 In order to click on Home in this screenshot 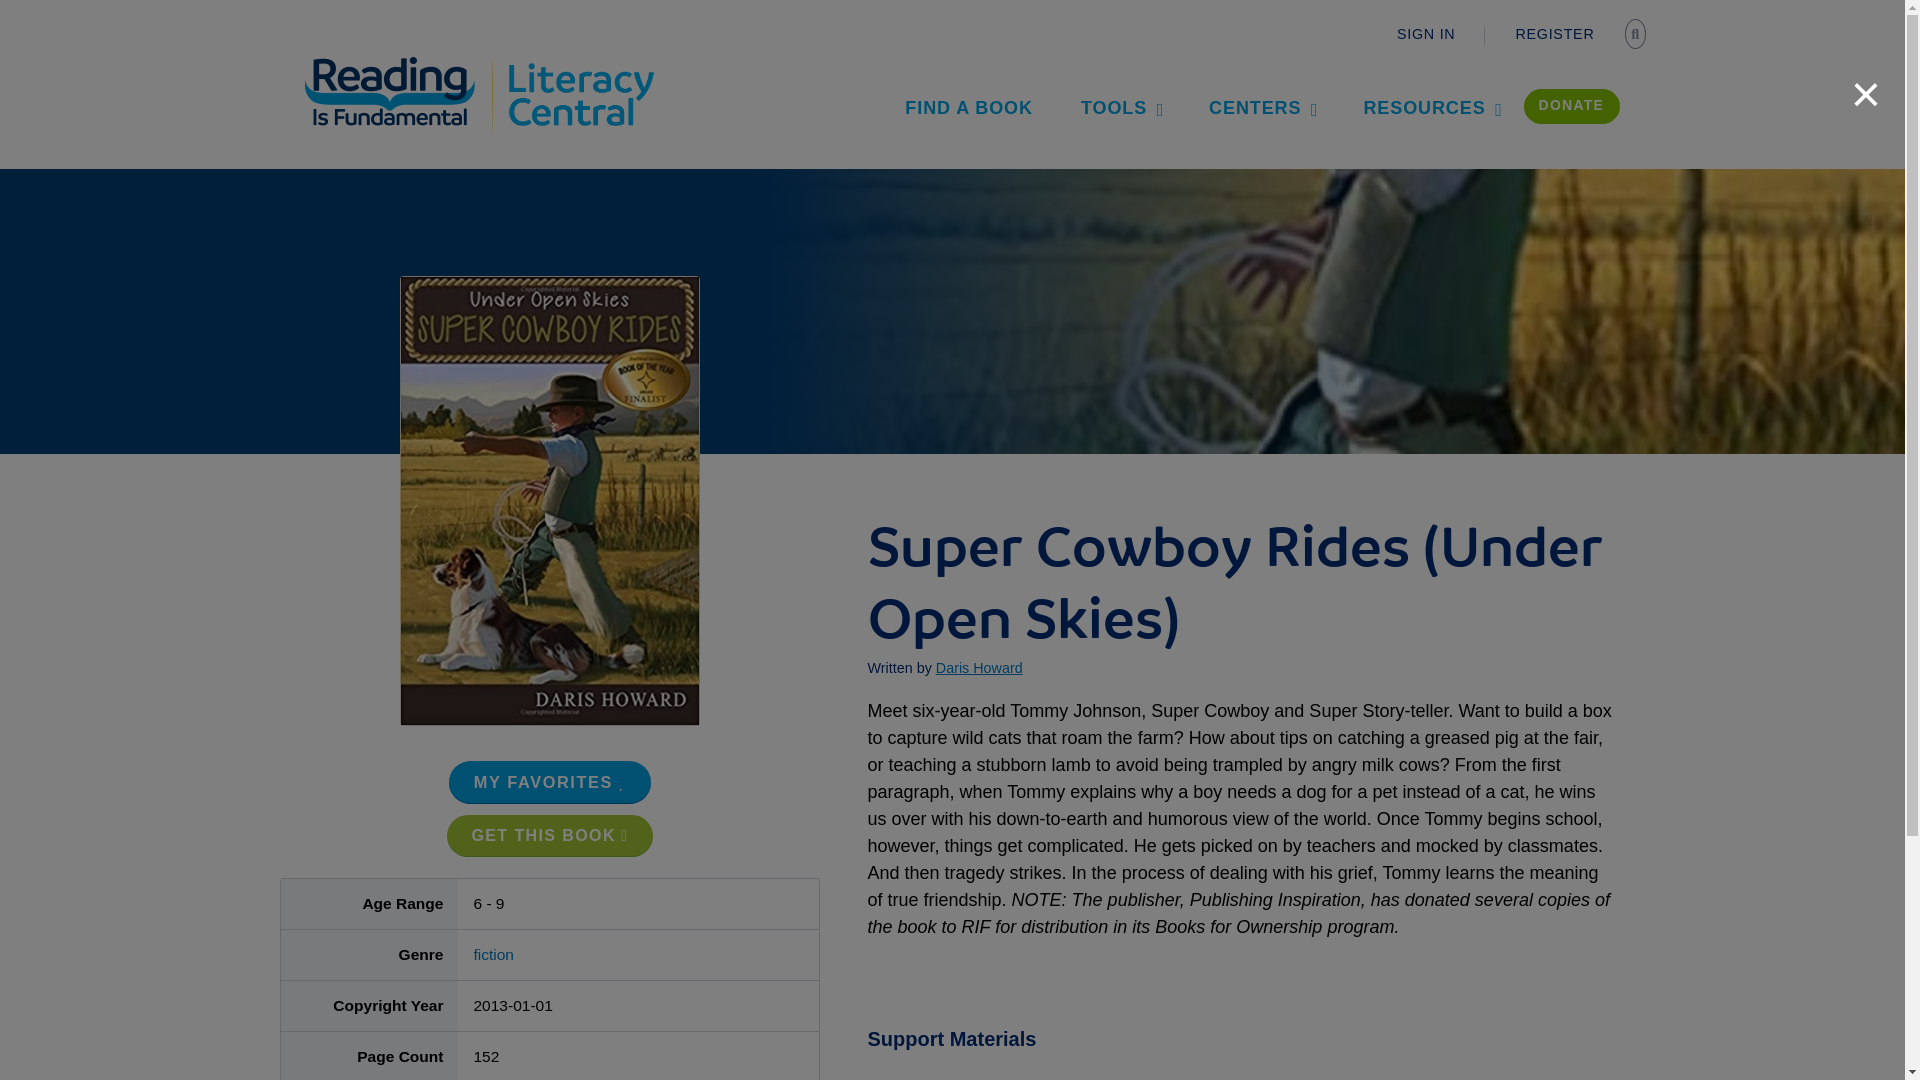, I will do `click(402, 62)`.